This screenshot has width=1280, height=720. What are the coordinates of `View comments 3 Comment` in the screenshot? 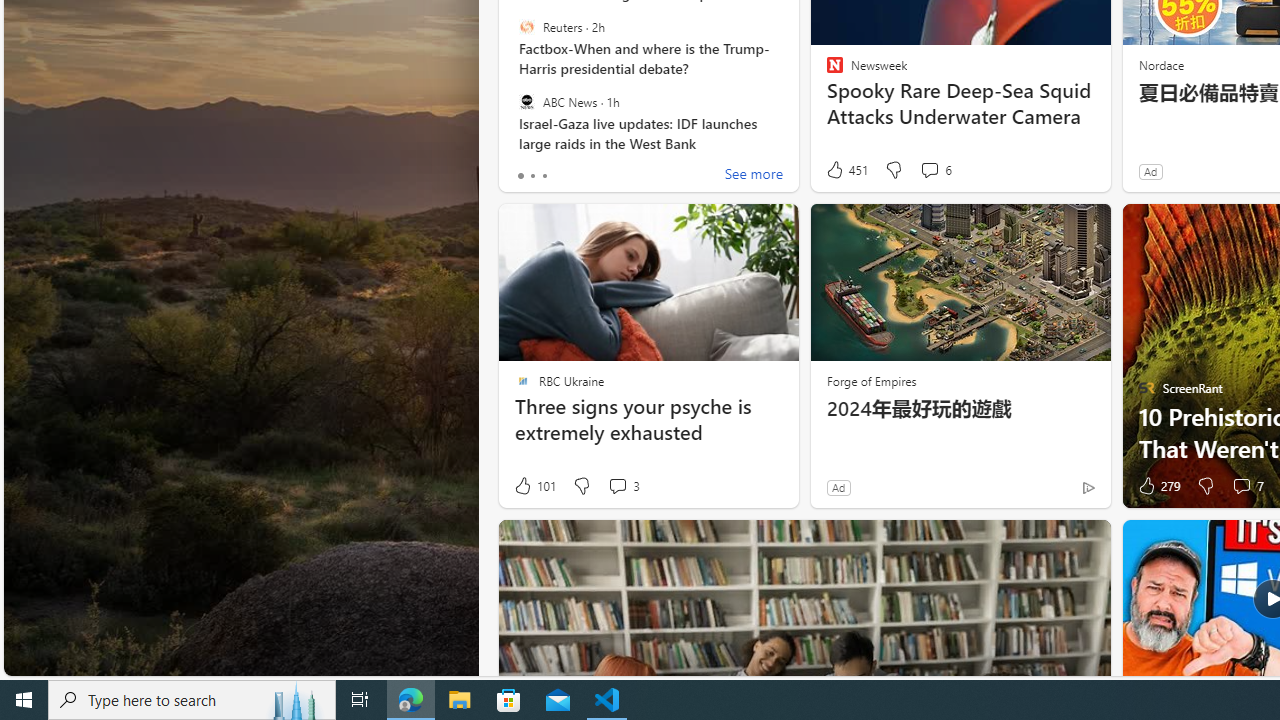 It's located at (617, 486).